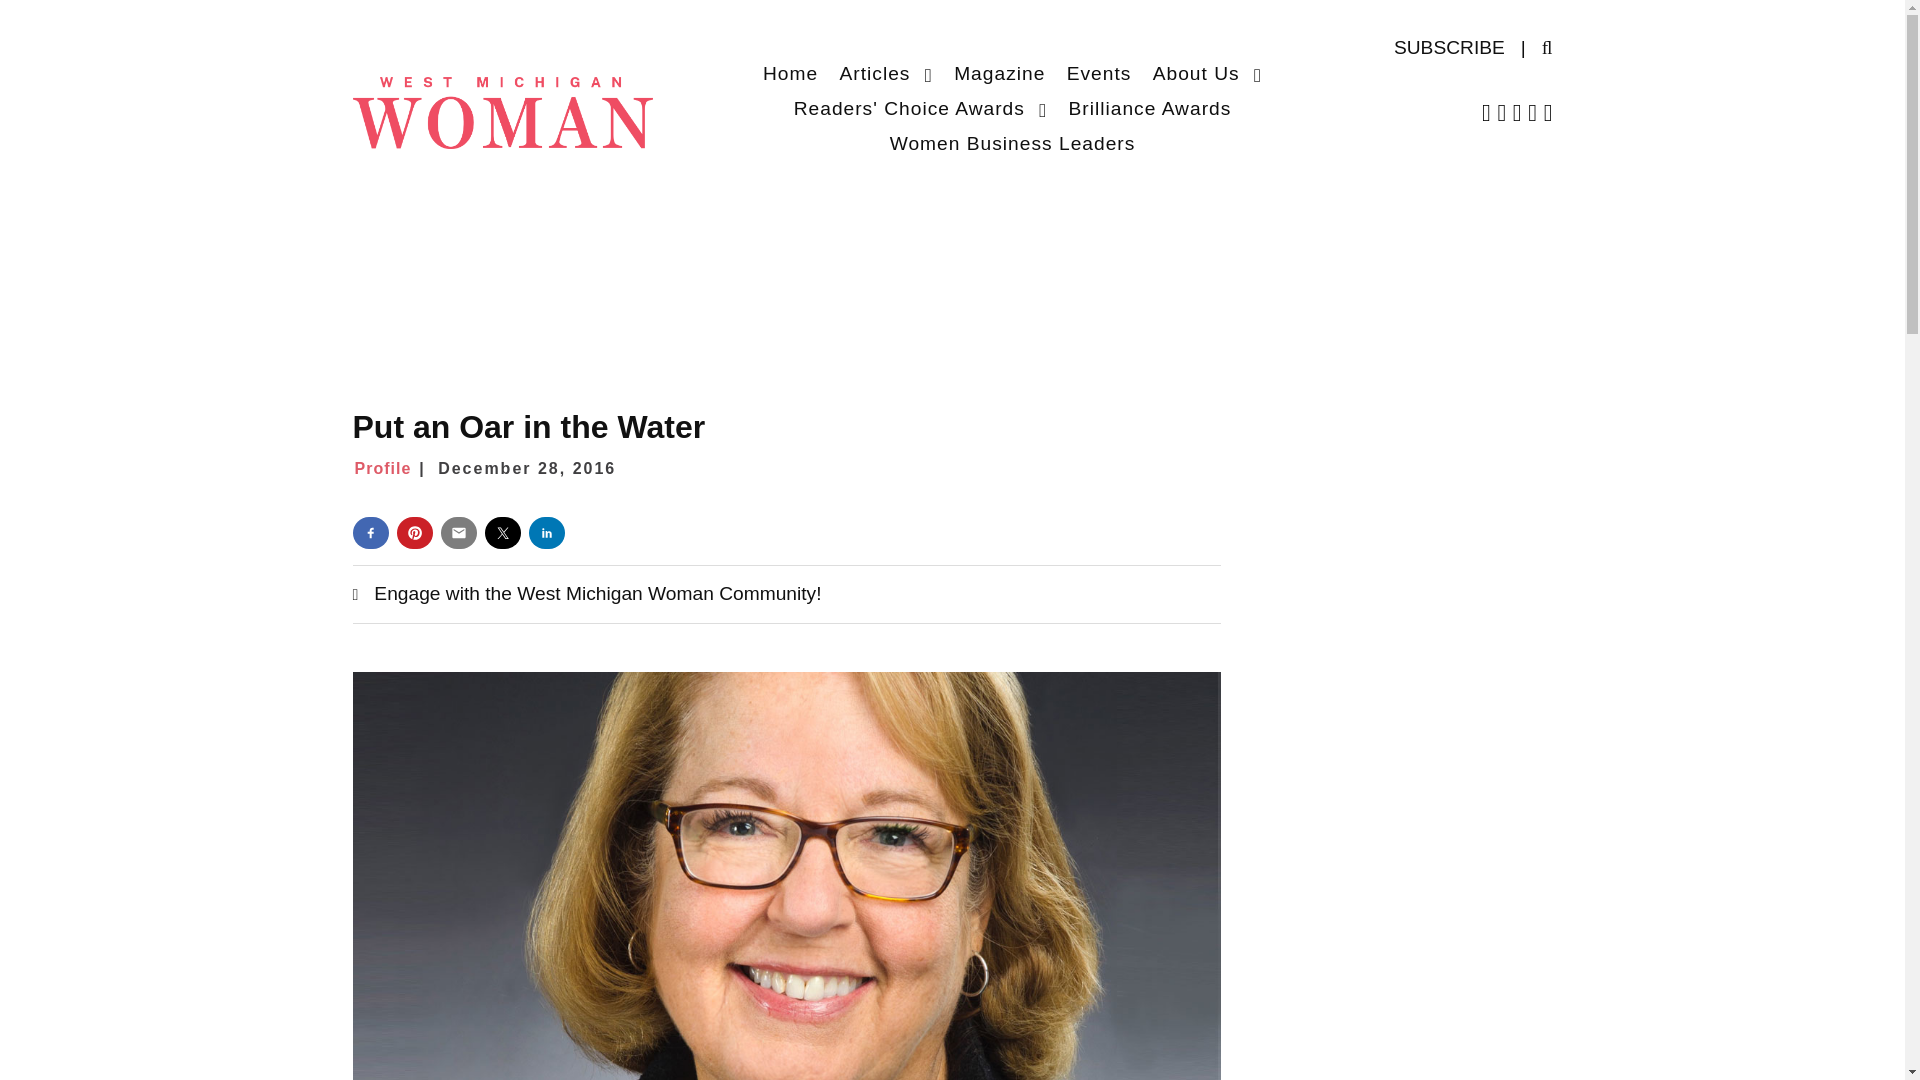  I want to click on Women Business Leaders, so click(1012, 142).